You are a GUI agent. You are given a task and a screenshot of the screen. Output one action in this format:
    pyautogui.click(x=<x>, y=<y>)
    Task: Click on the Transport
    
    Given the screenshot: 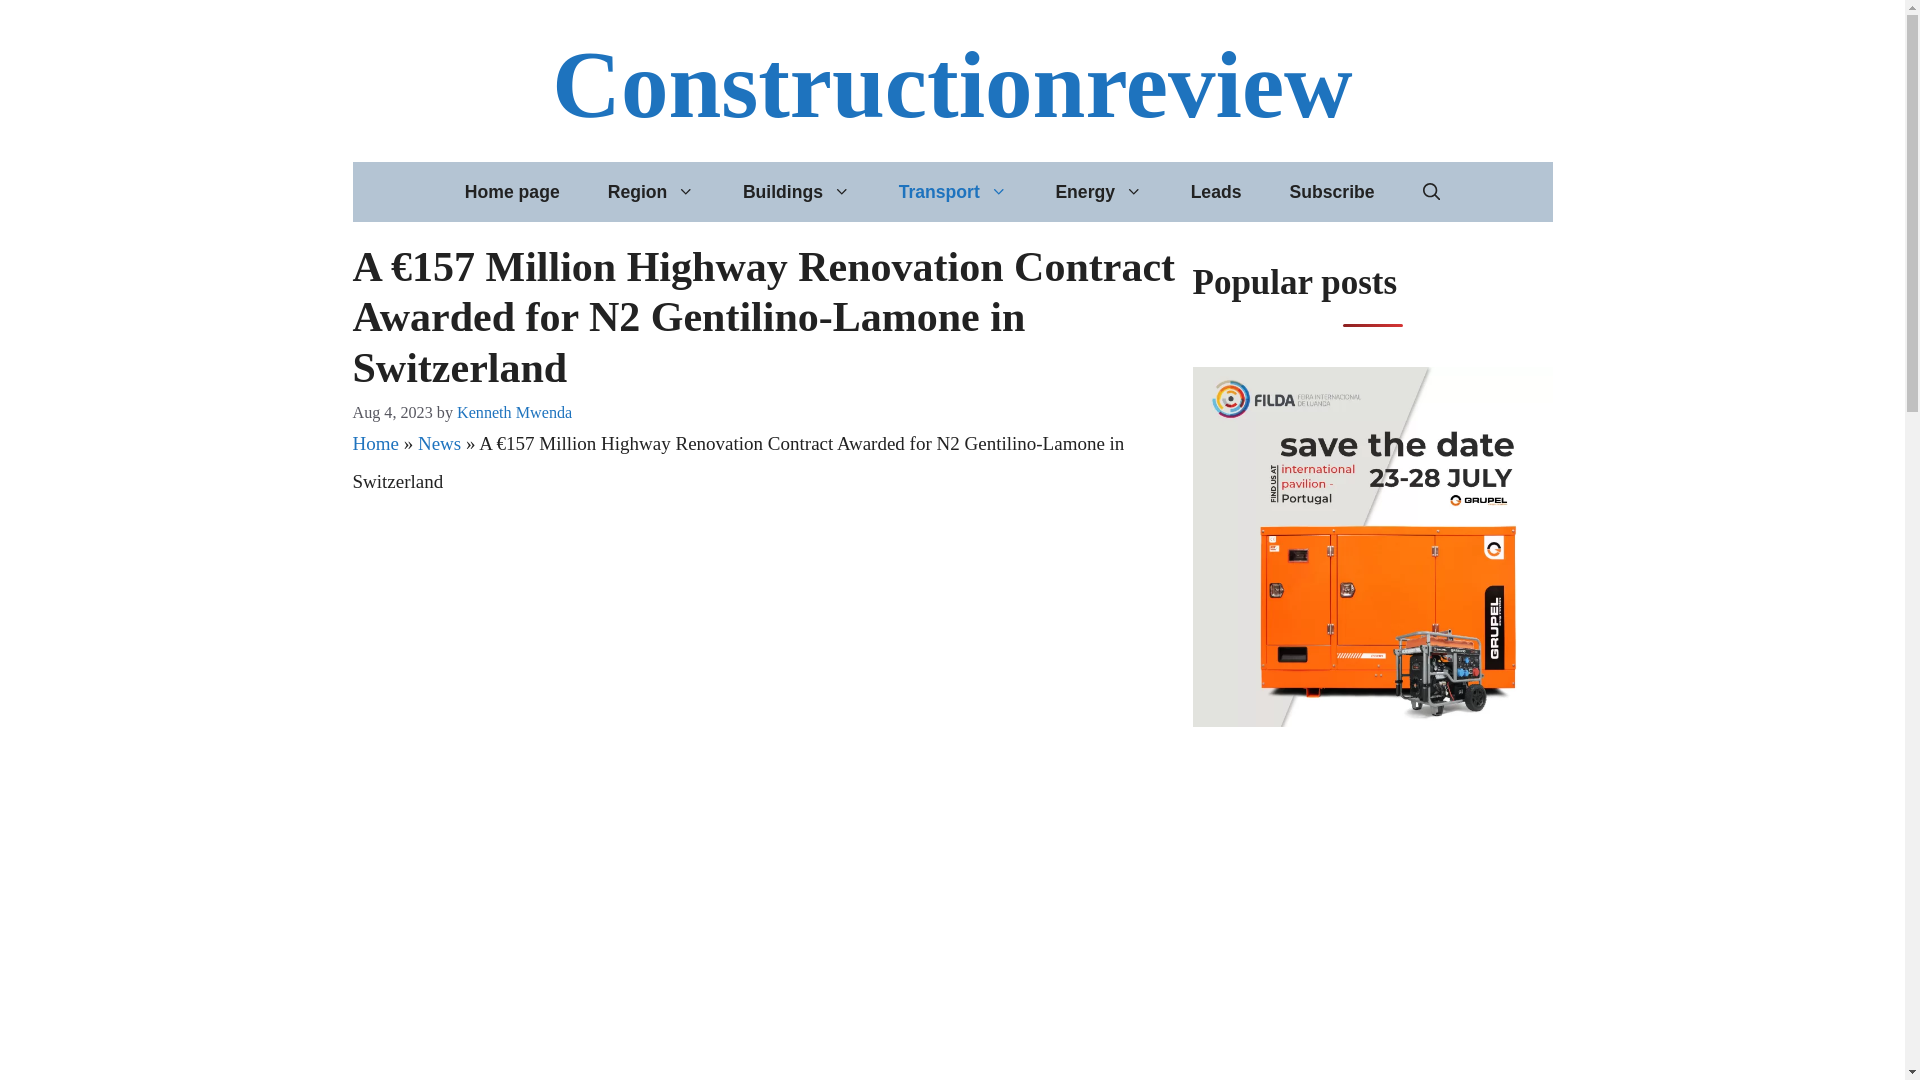 What is the action you would take?
    pyautogui.click(x=954, y=192)
    